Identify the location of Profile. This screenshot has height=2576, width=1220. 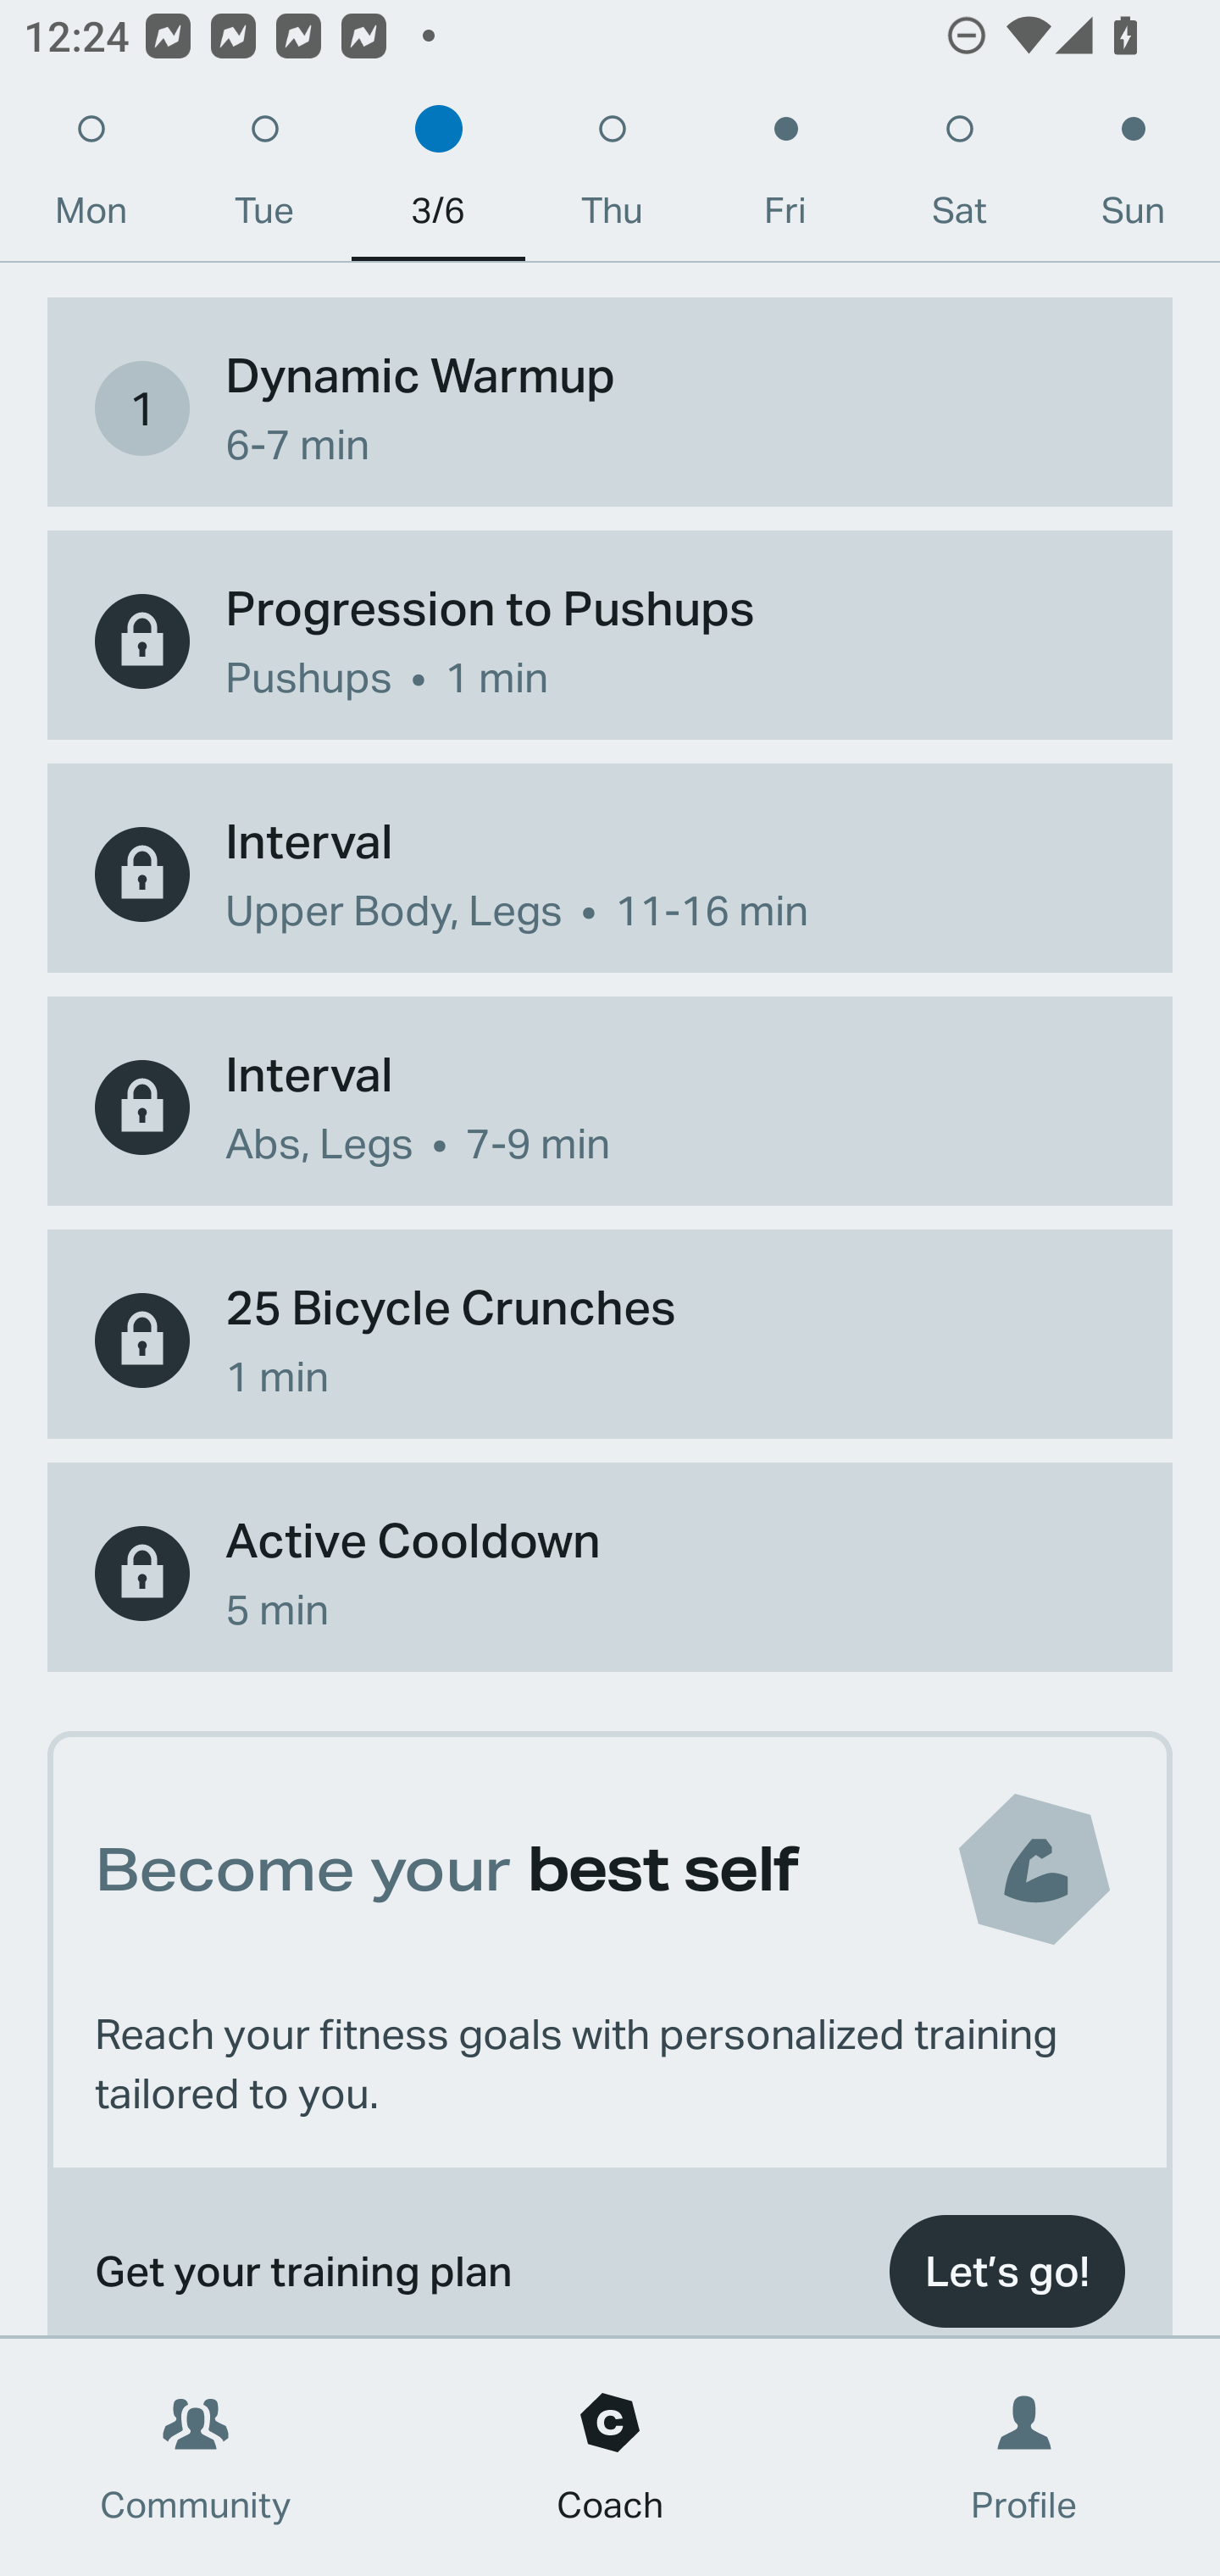
(1025, 2457).